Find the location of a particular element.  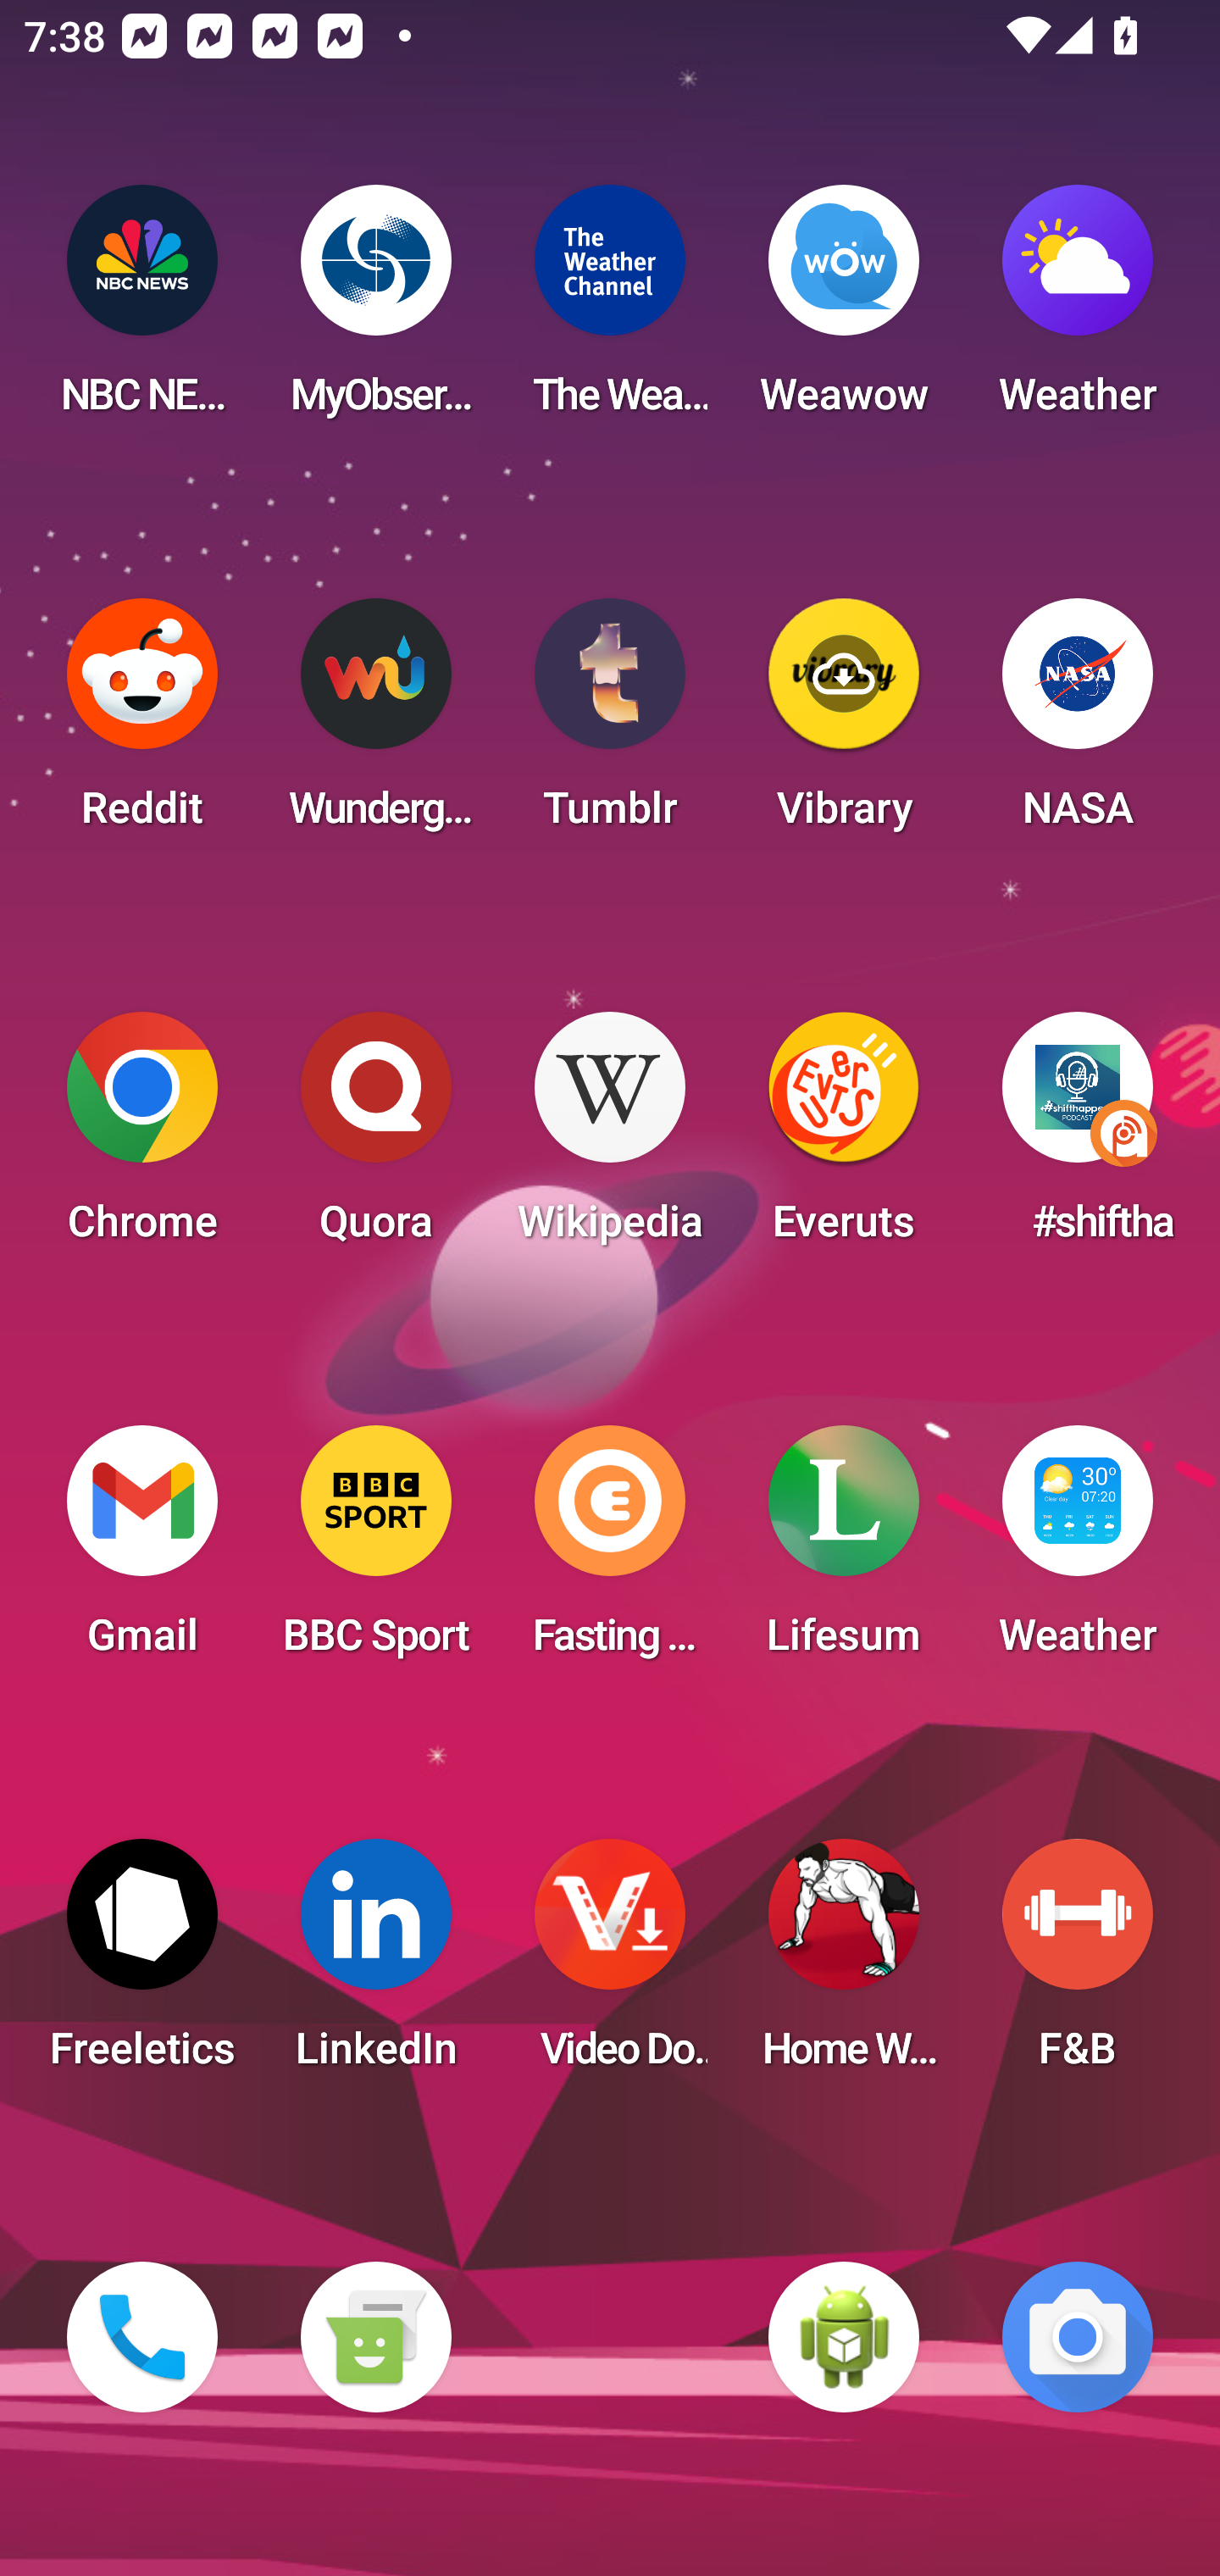

Weather is located at coordinates (1078, 1551).